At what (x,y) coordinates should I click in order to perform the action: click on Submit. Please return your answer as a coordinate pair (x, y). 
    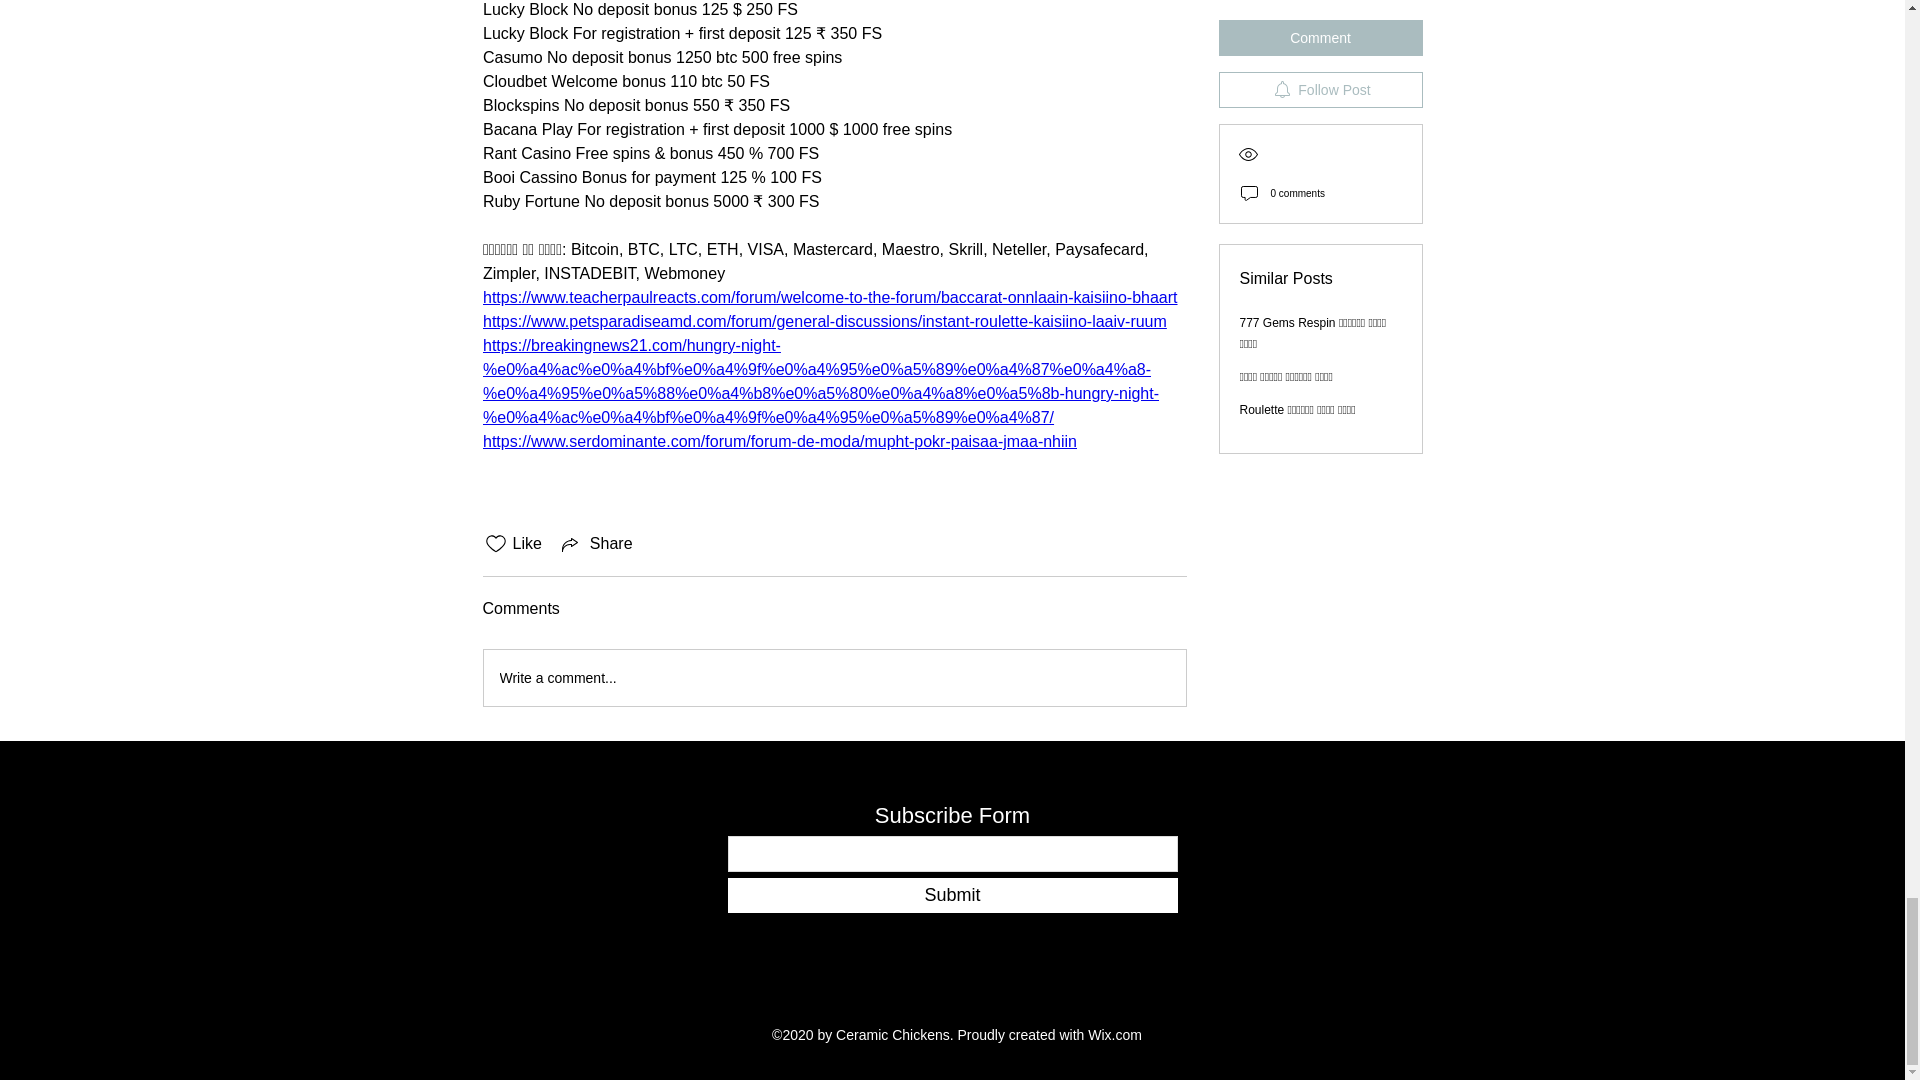
    Looking at the image, I should click on (952, 895).